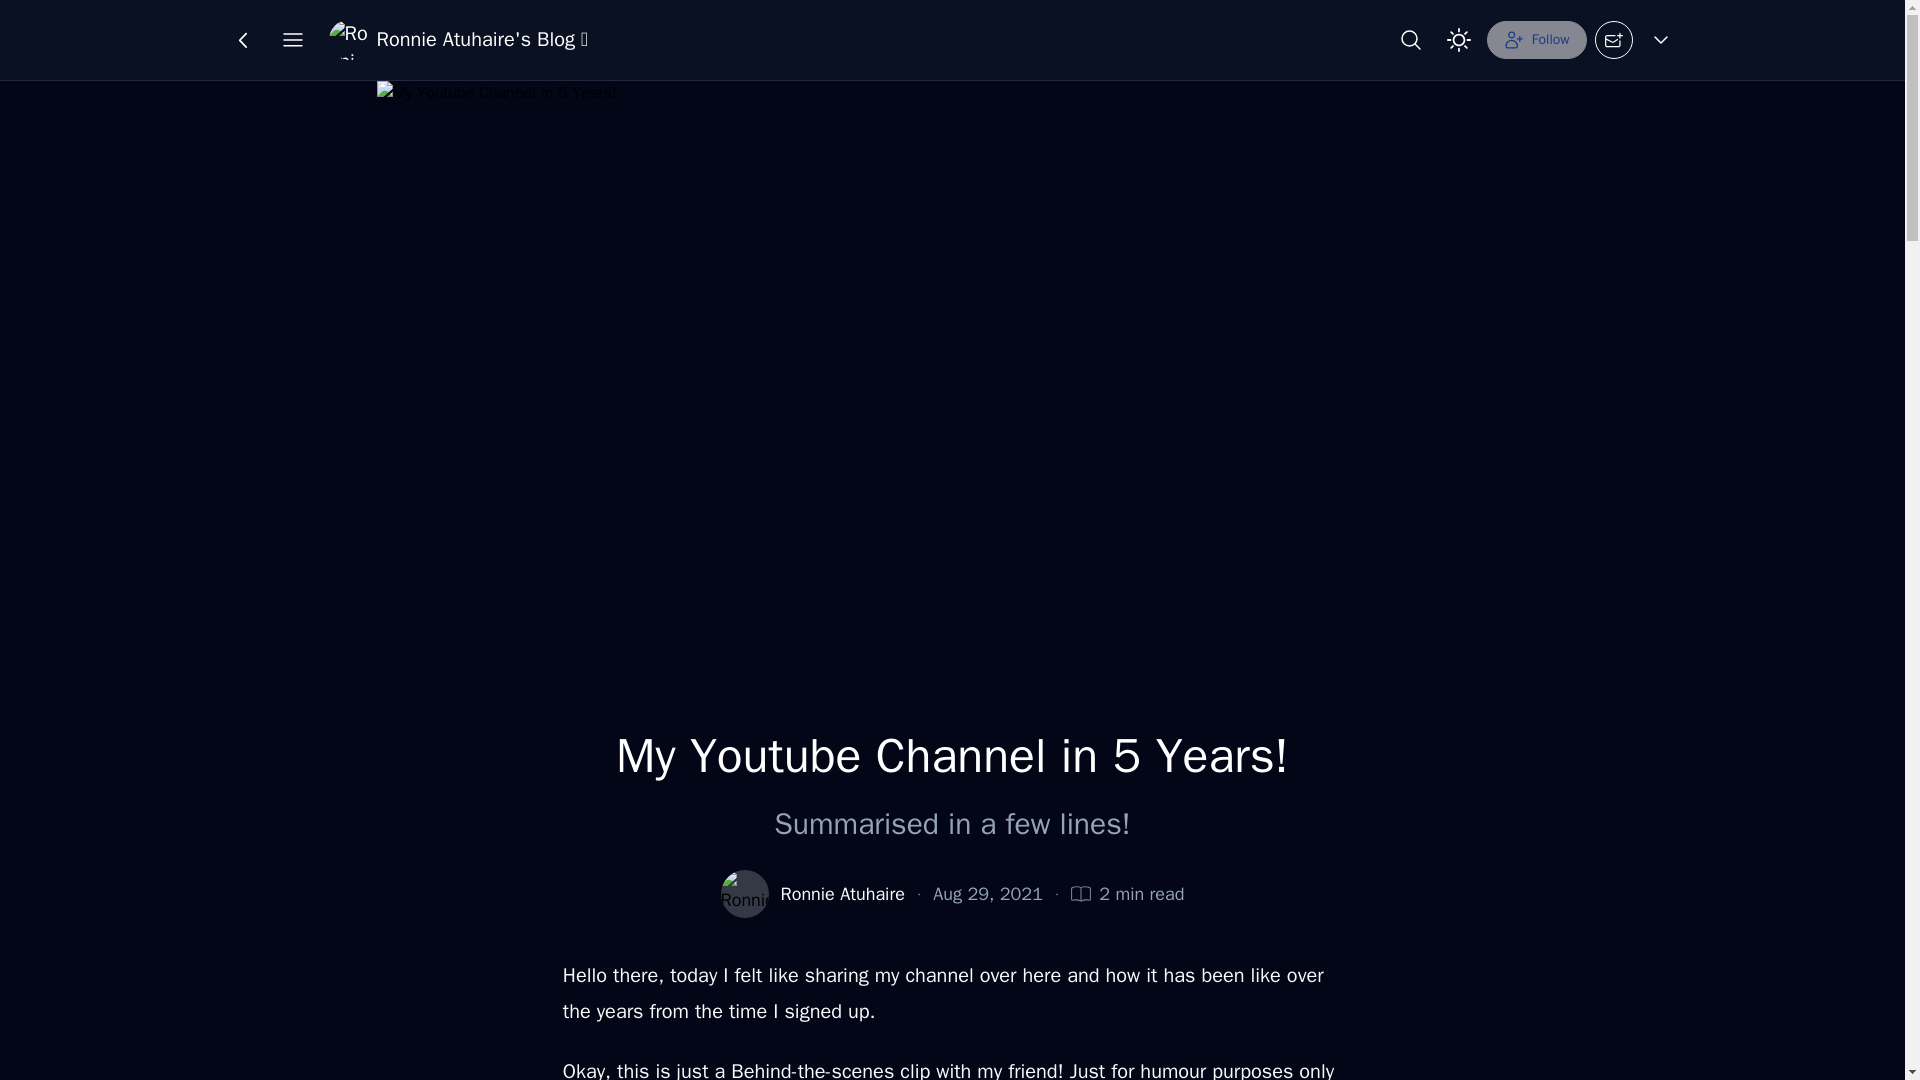 This screenshot has height=1080, width=1920. I want to click on Follow, so click(1536, 40).